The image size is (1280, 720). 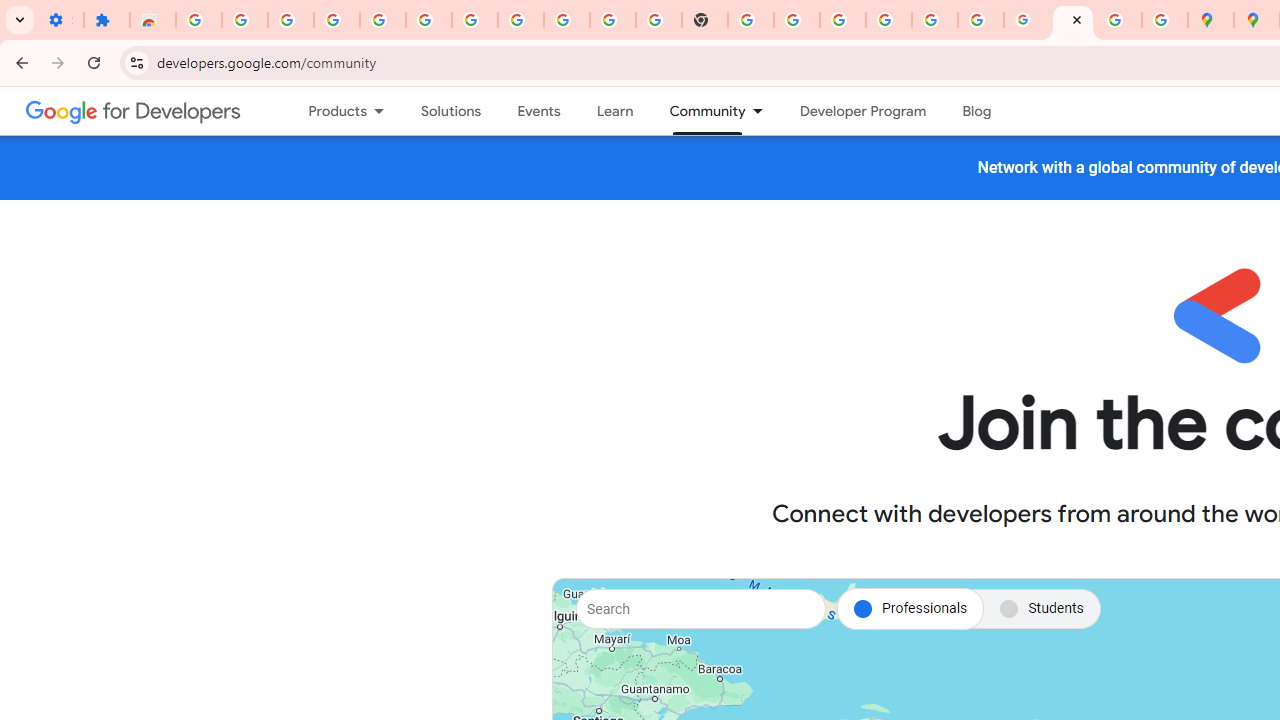 I want to click on Delete photos & videos - Computer - Google Photos Help, so click(x=336, y=20).